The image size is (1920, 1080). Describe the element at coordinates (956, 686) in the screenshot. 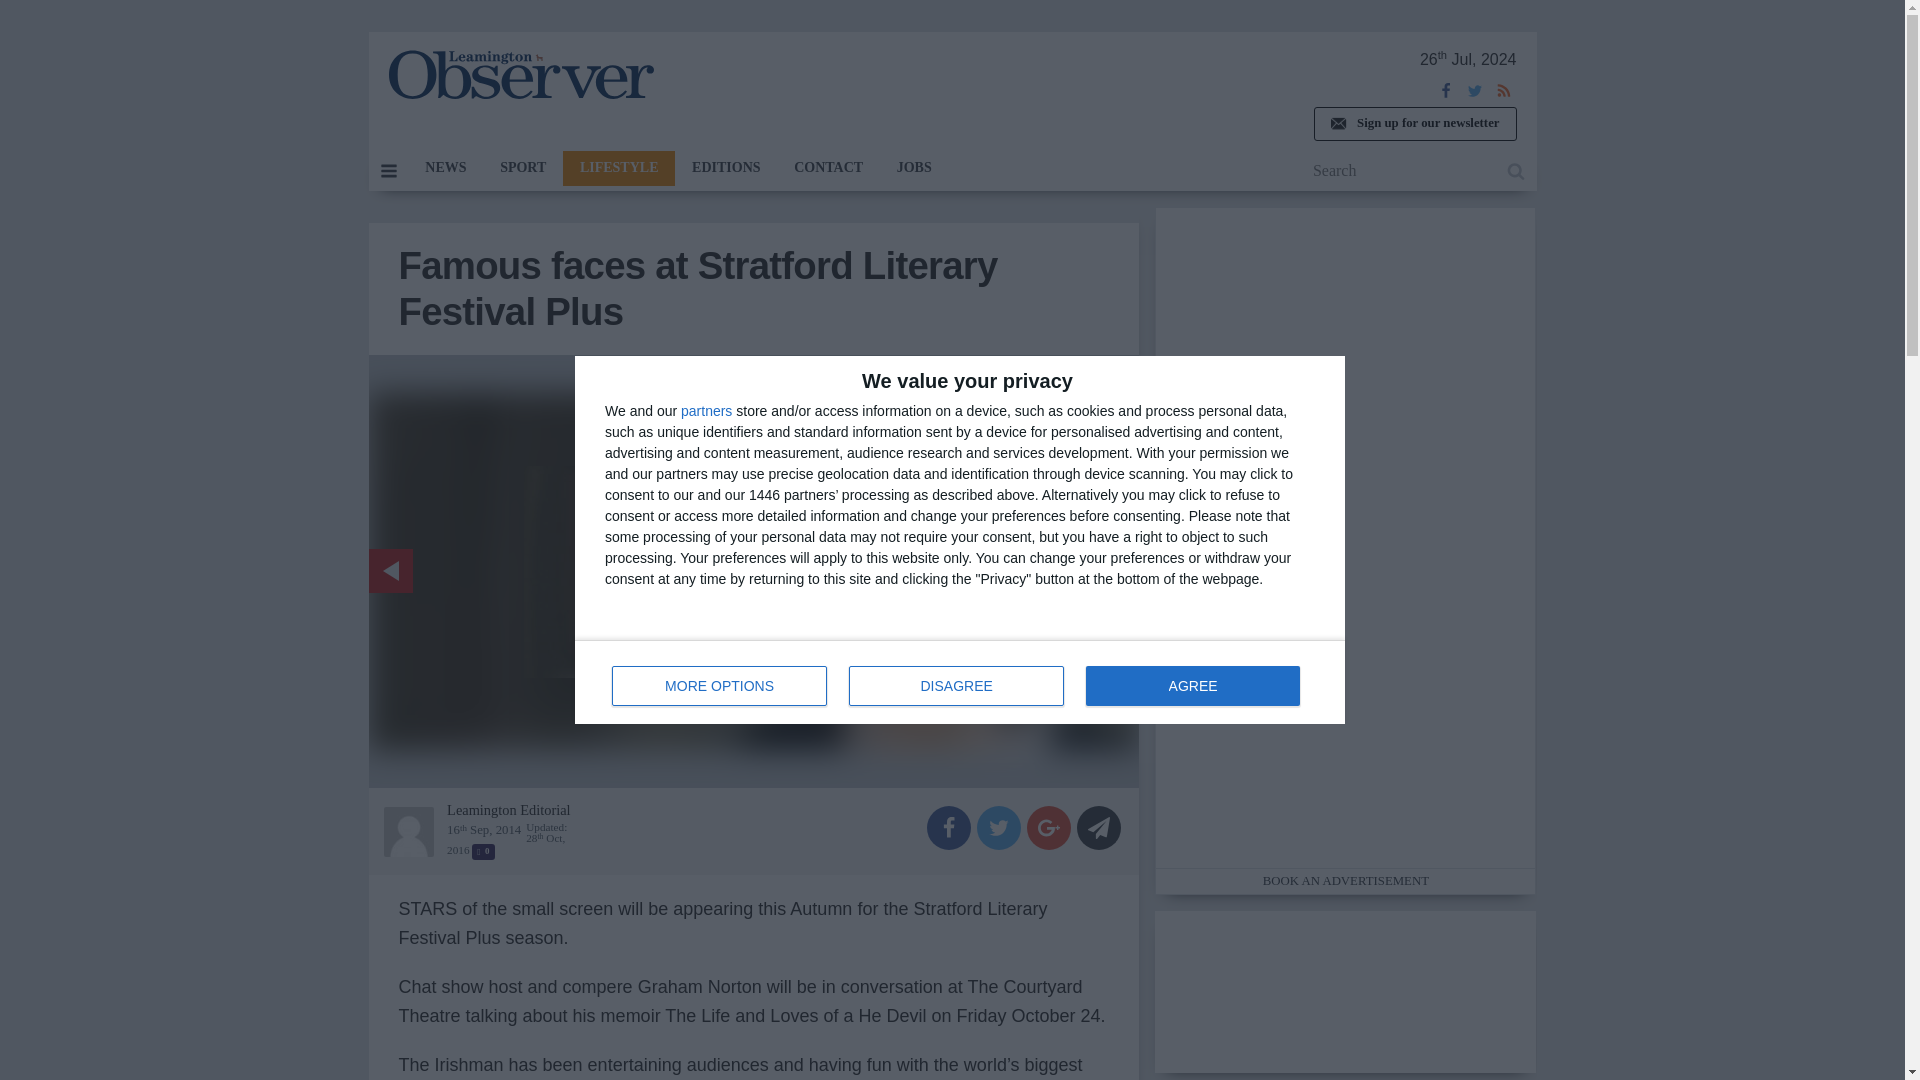

I see `DISAGREE` at that location.